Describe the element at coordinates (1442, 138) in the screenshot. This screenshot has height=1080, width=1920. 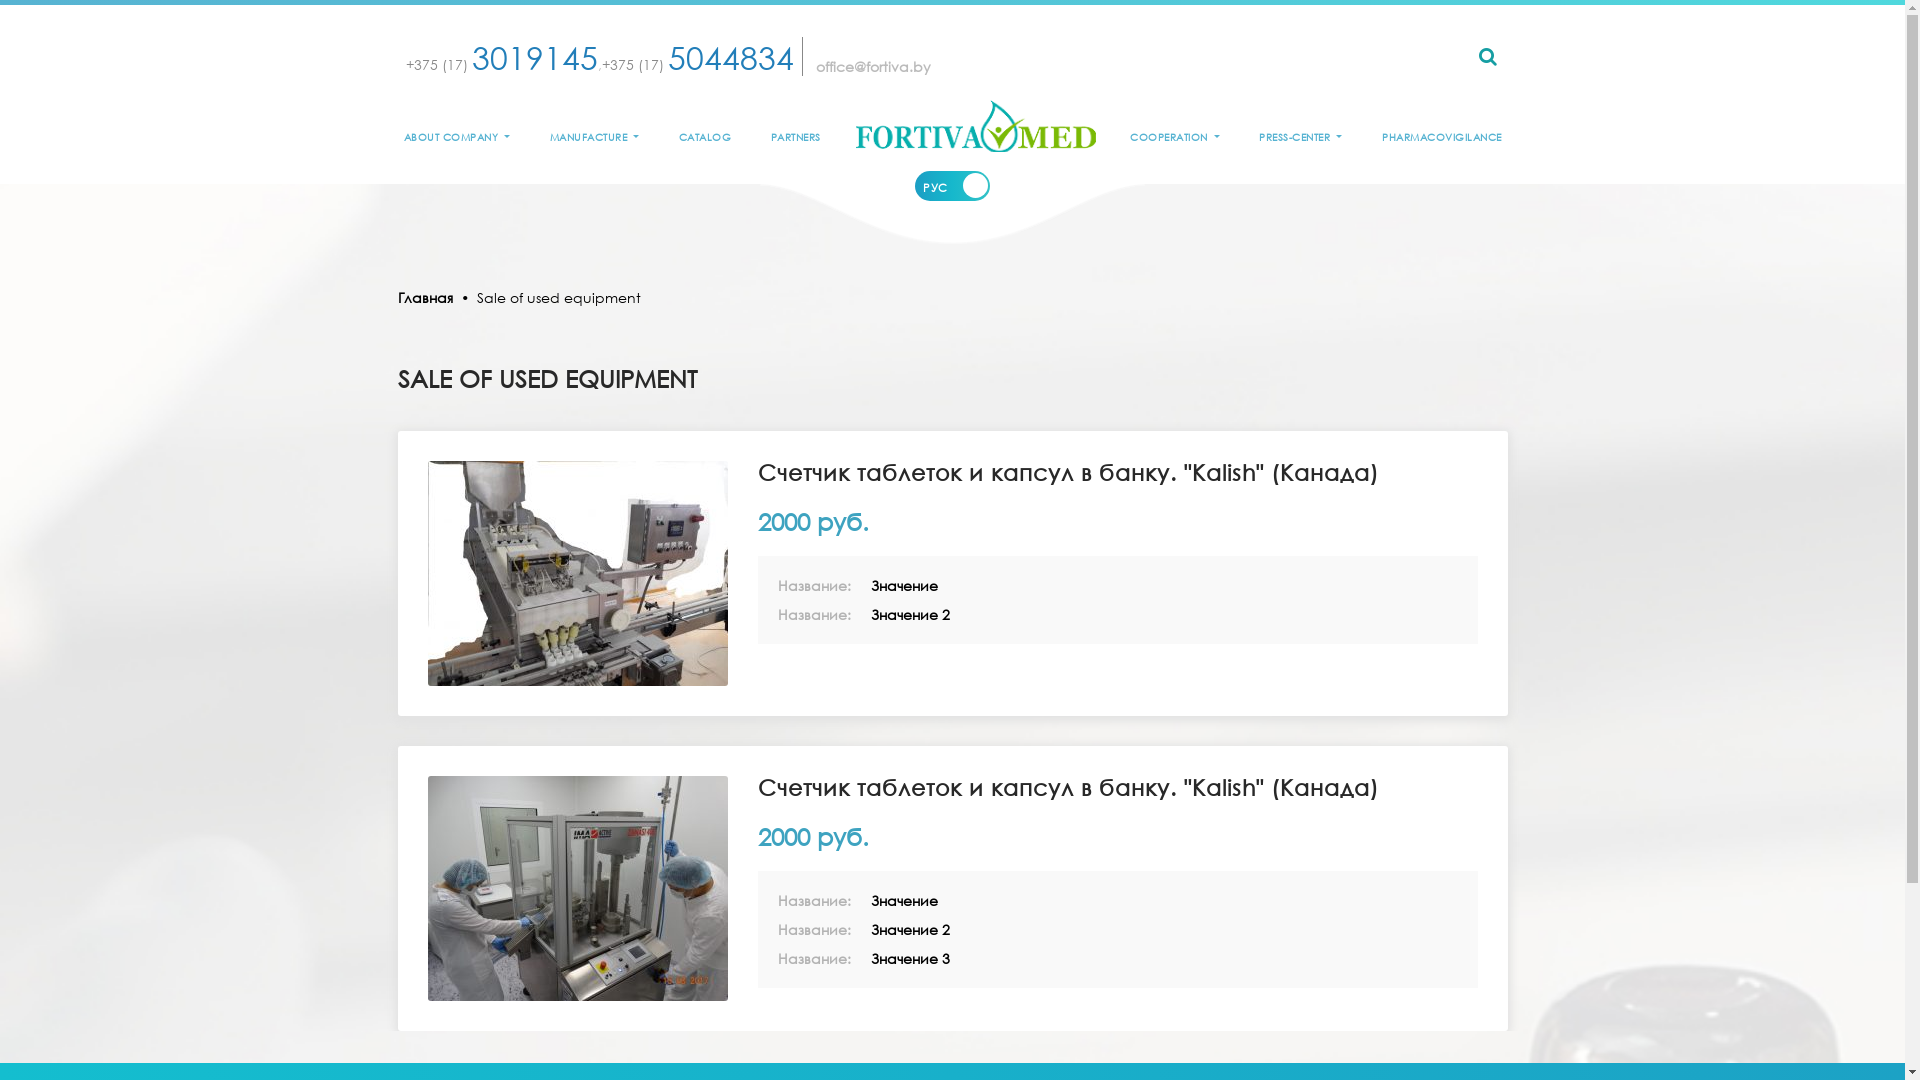
I see `PHARMACOVIGILANCE` at that location.